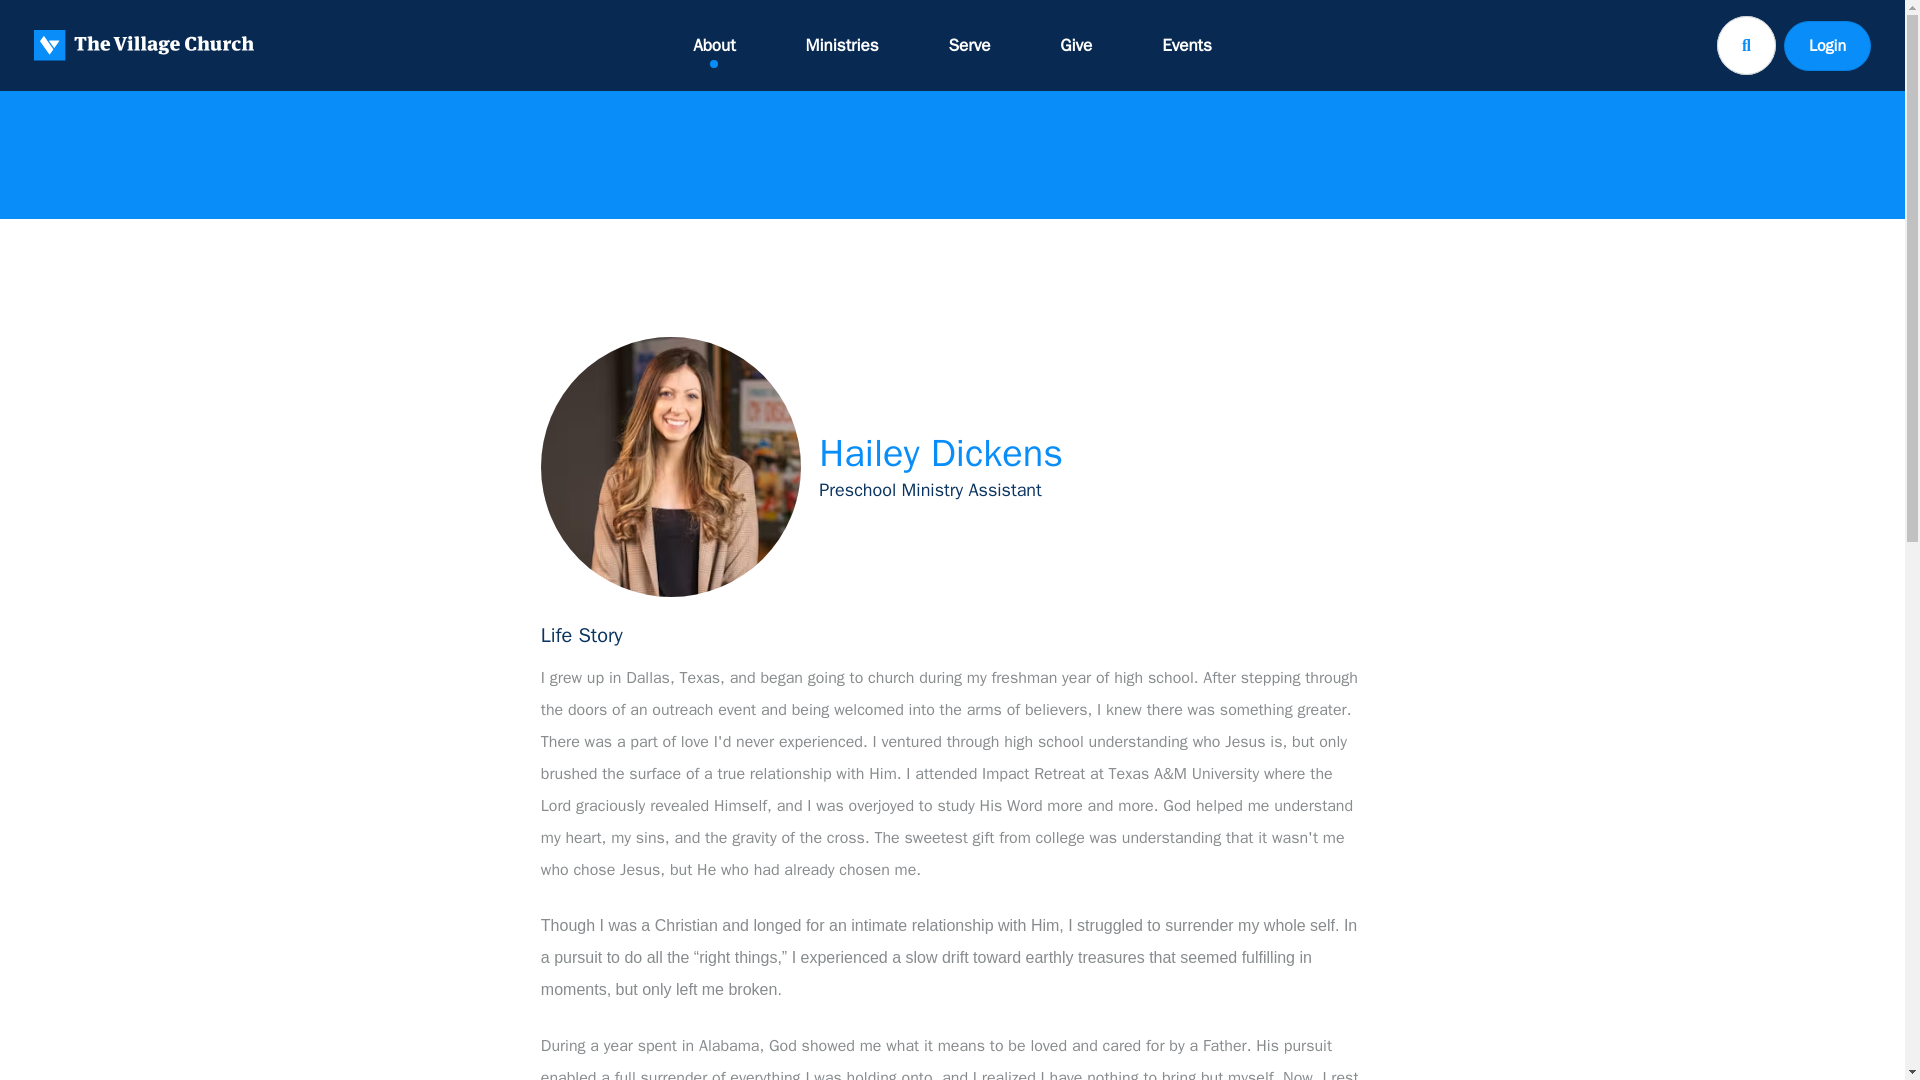  What do you see at coordinates (970, 45) in the screenshot?
I see `Serve` at bounding box center [970, 45].